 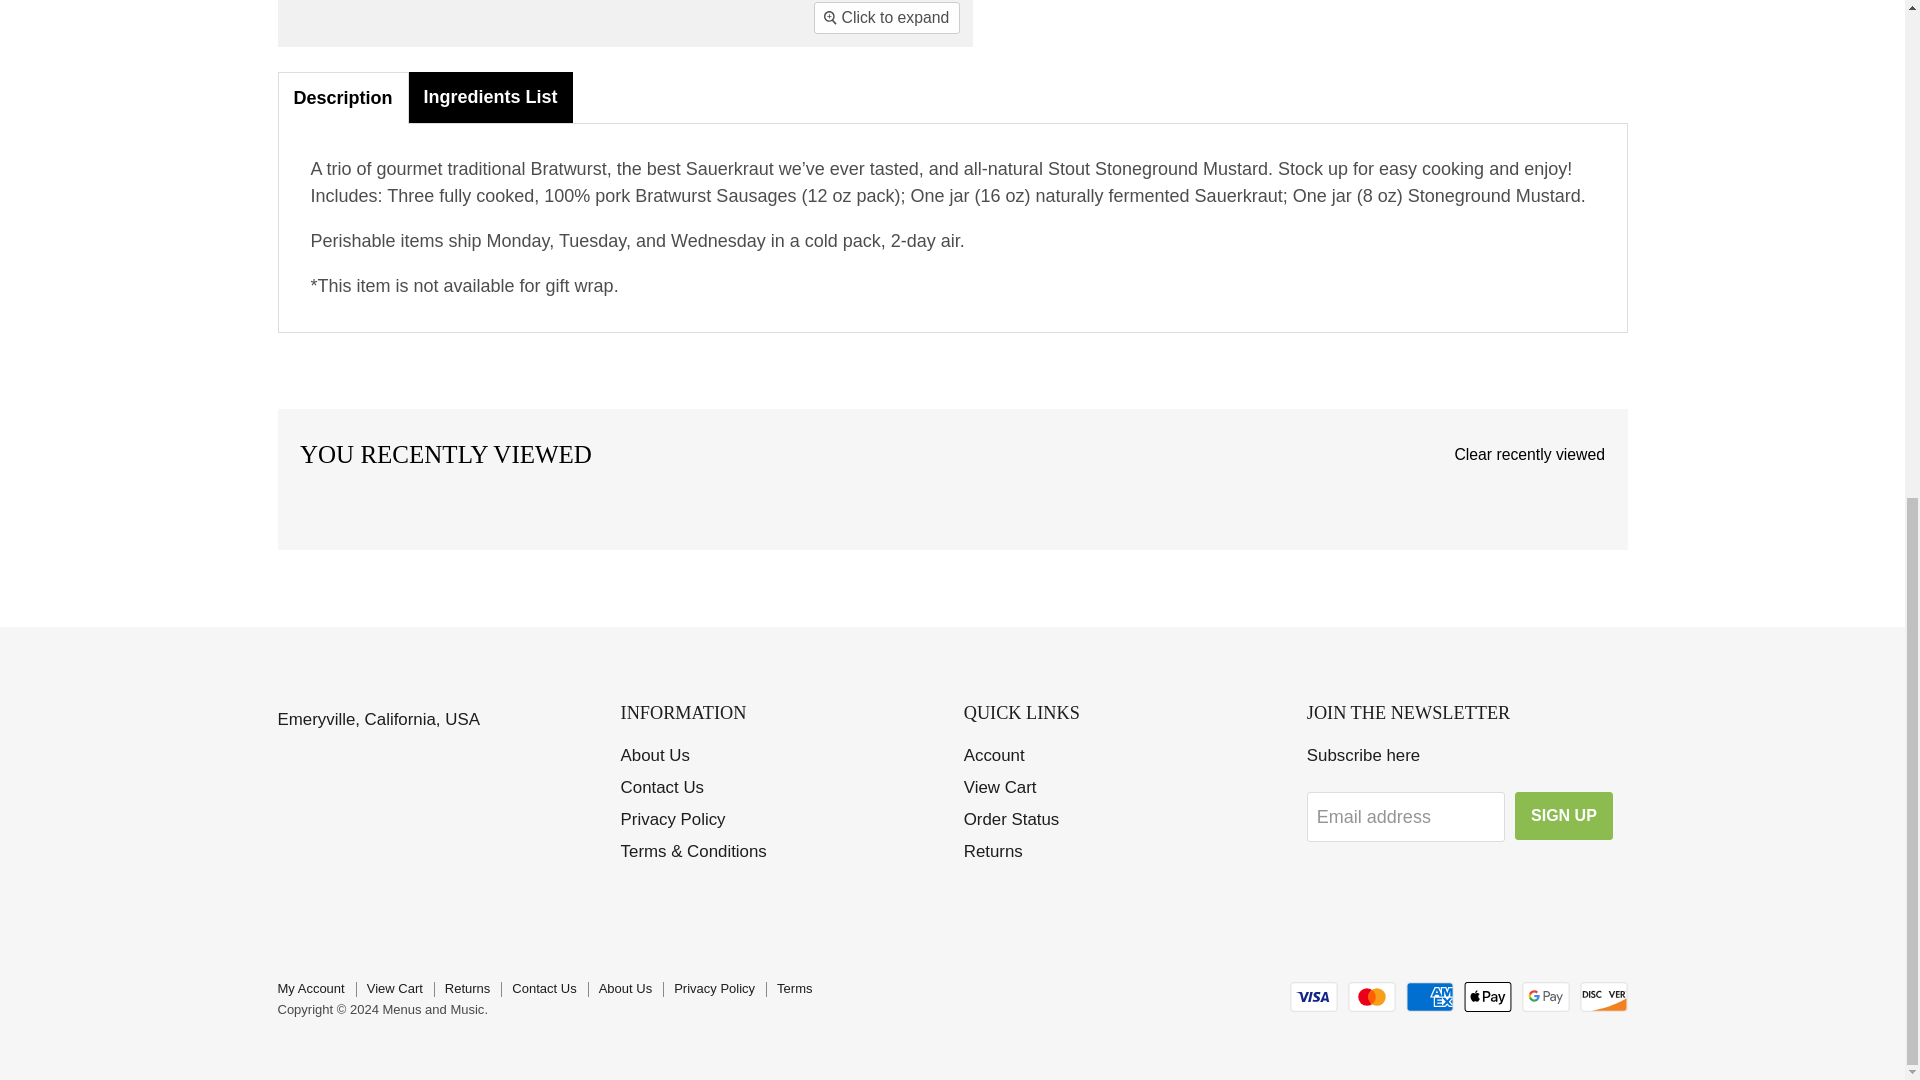 What do you see at coordinates (1429, 996) in the screenshot?
I see `American Express` at bounding box center [1429, 996].